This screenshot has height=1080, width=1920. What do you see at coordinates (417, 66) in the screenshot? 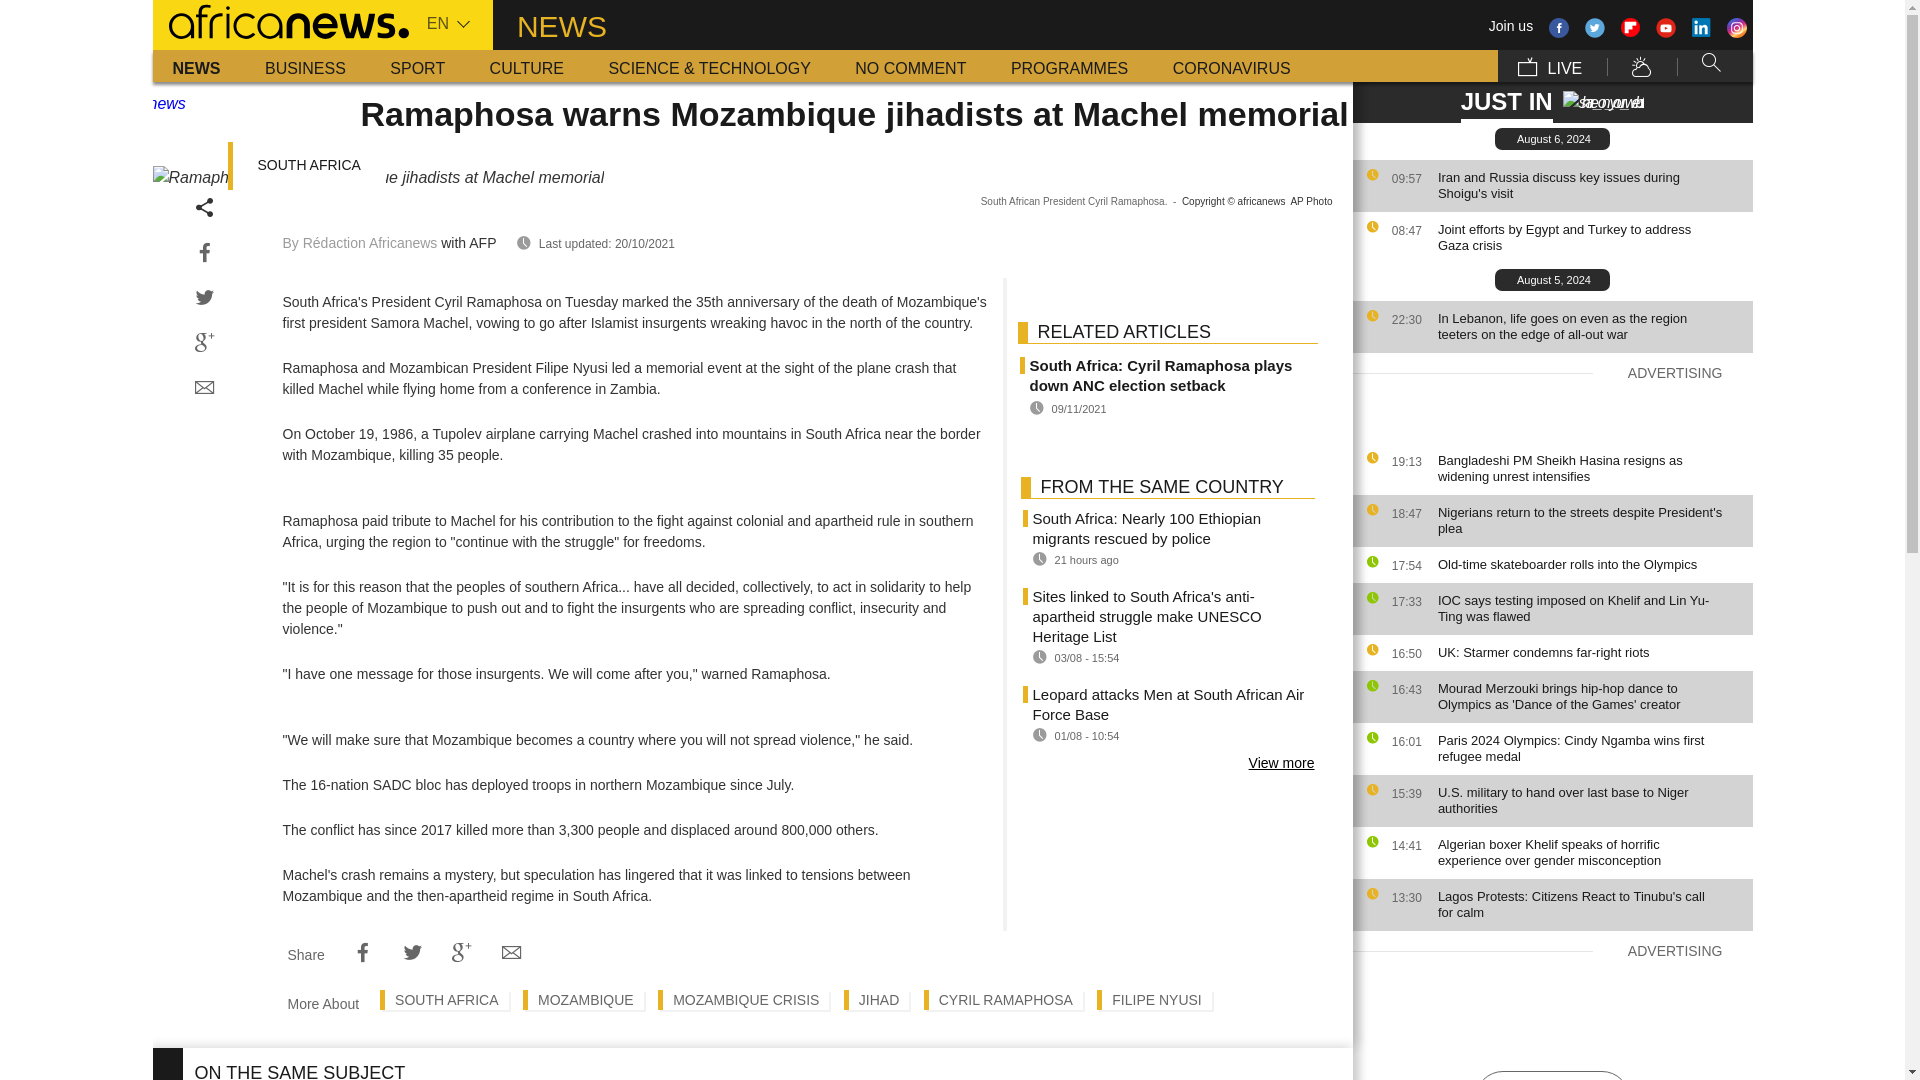
I see `Sport` at bounding box center [417, 66].